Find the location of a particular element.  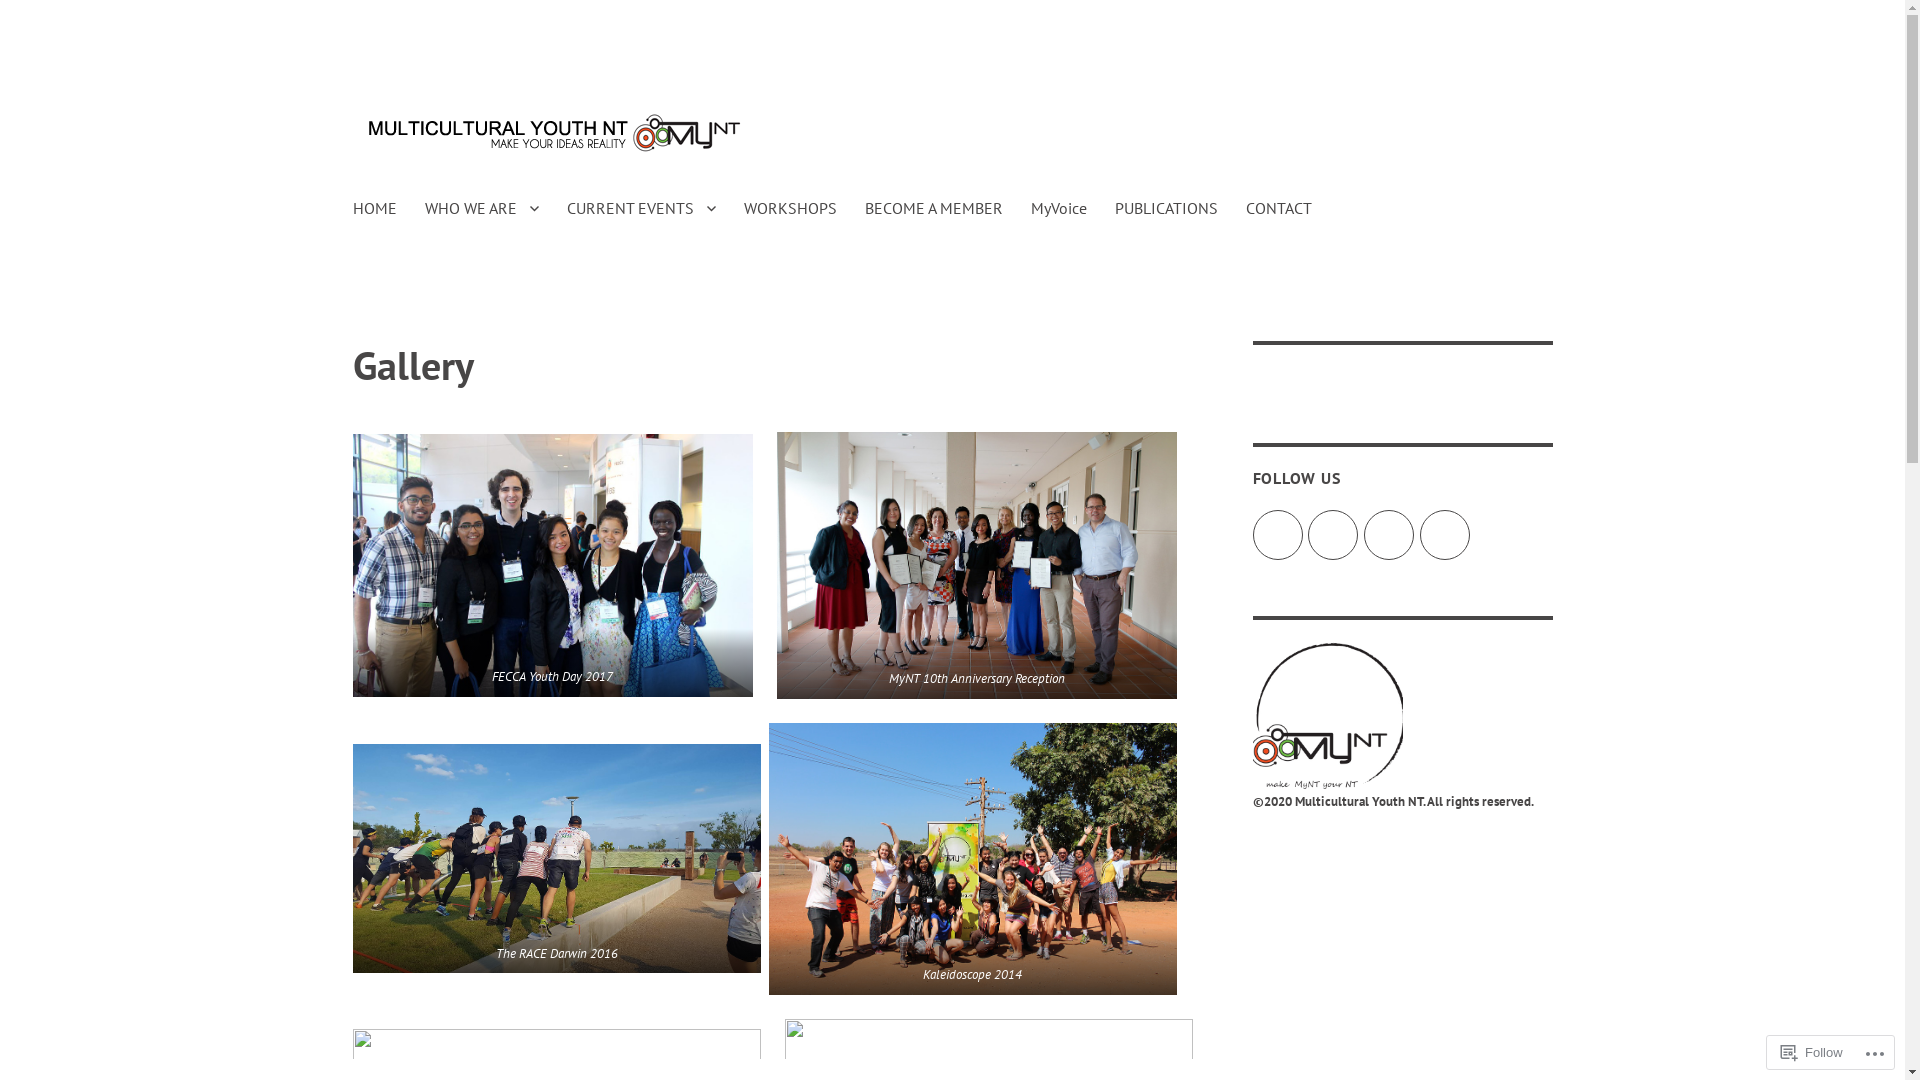

Follow is located at coordinates (1812, 1052).